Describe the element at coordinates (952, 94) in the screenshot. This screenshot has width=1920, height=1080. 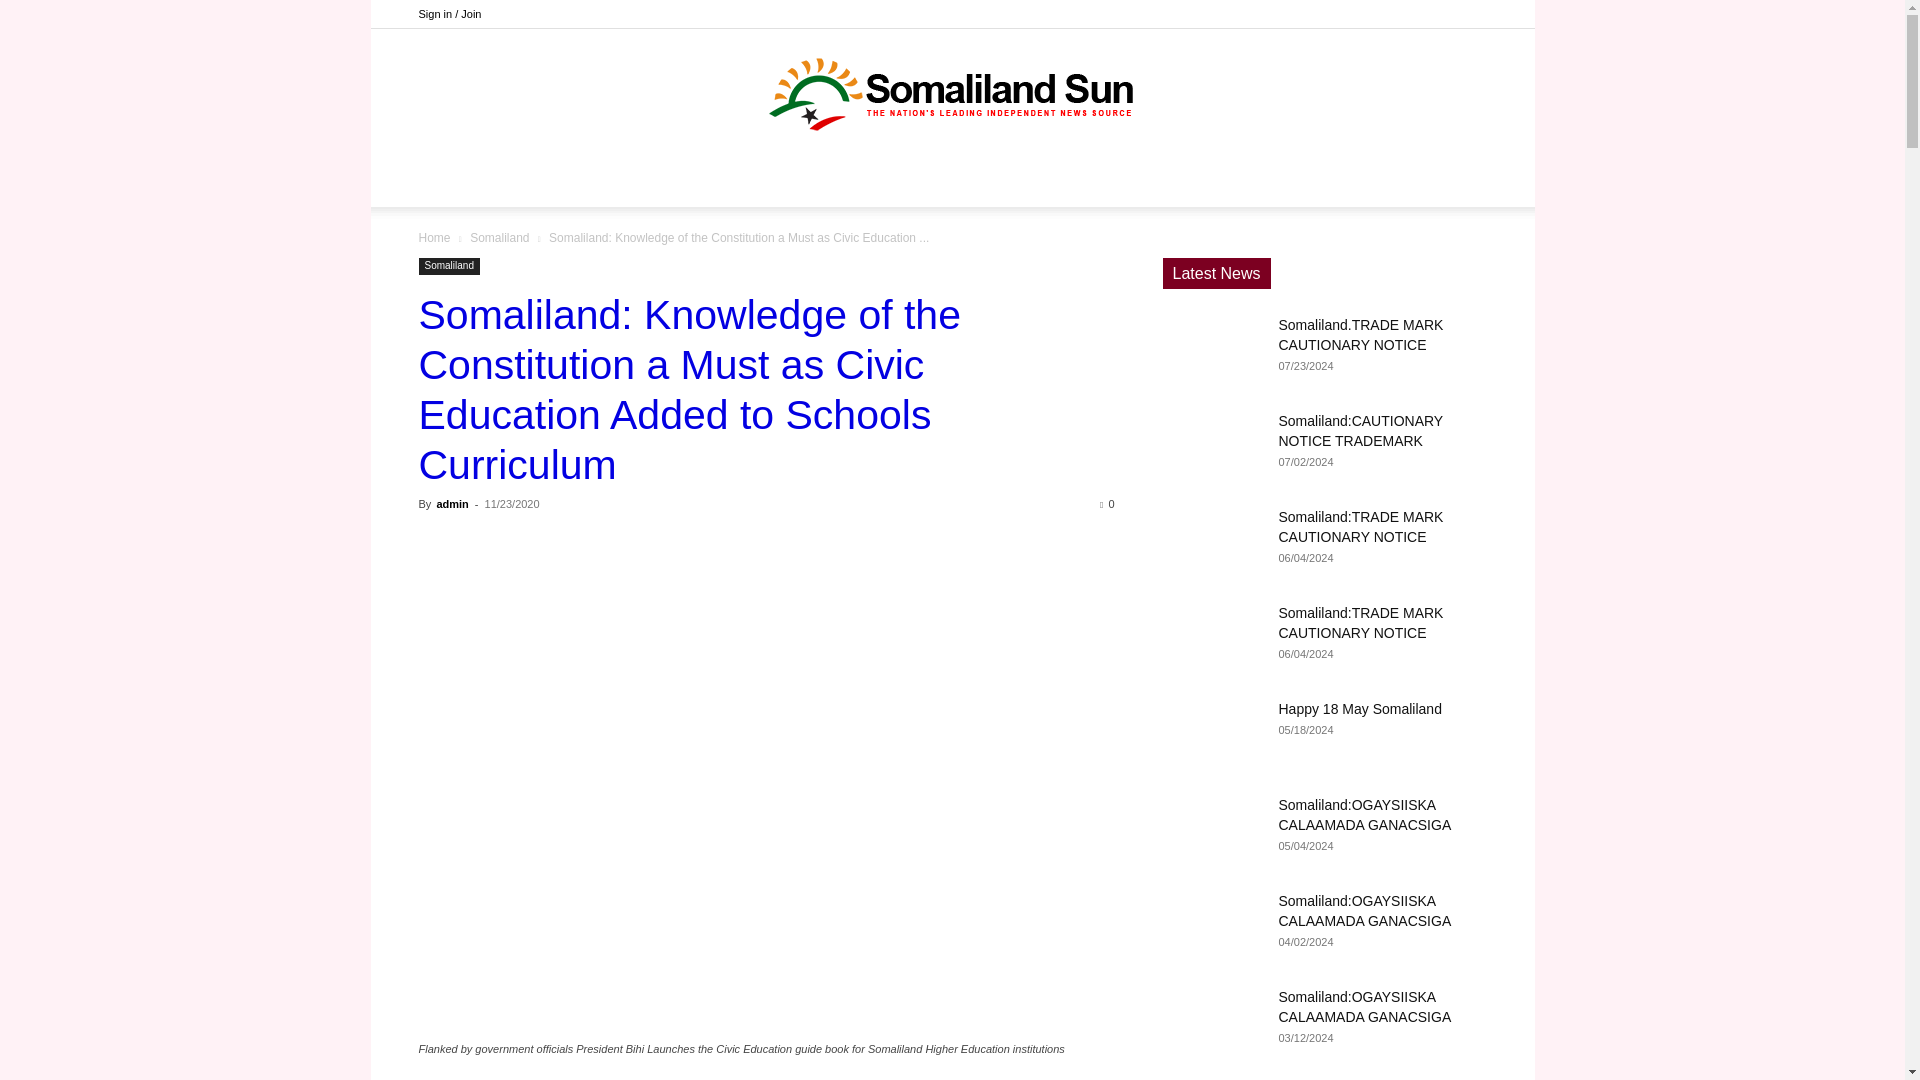
I see `Somaliland Sun` at that location.